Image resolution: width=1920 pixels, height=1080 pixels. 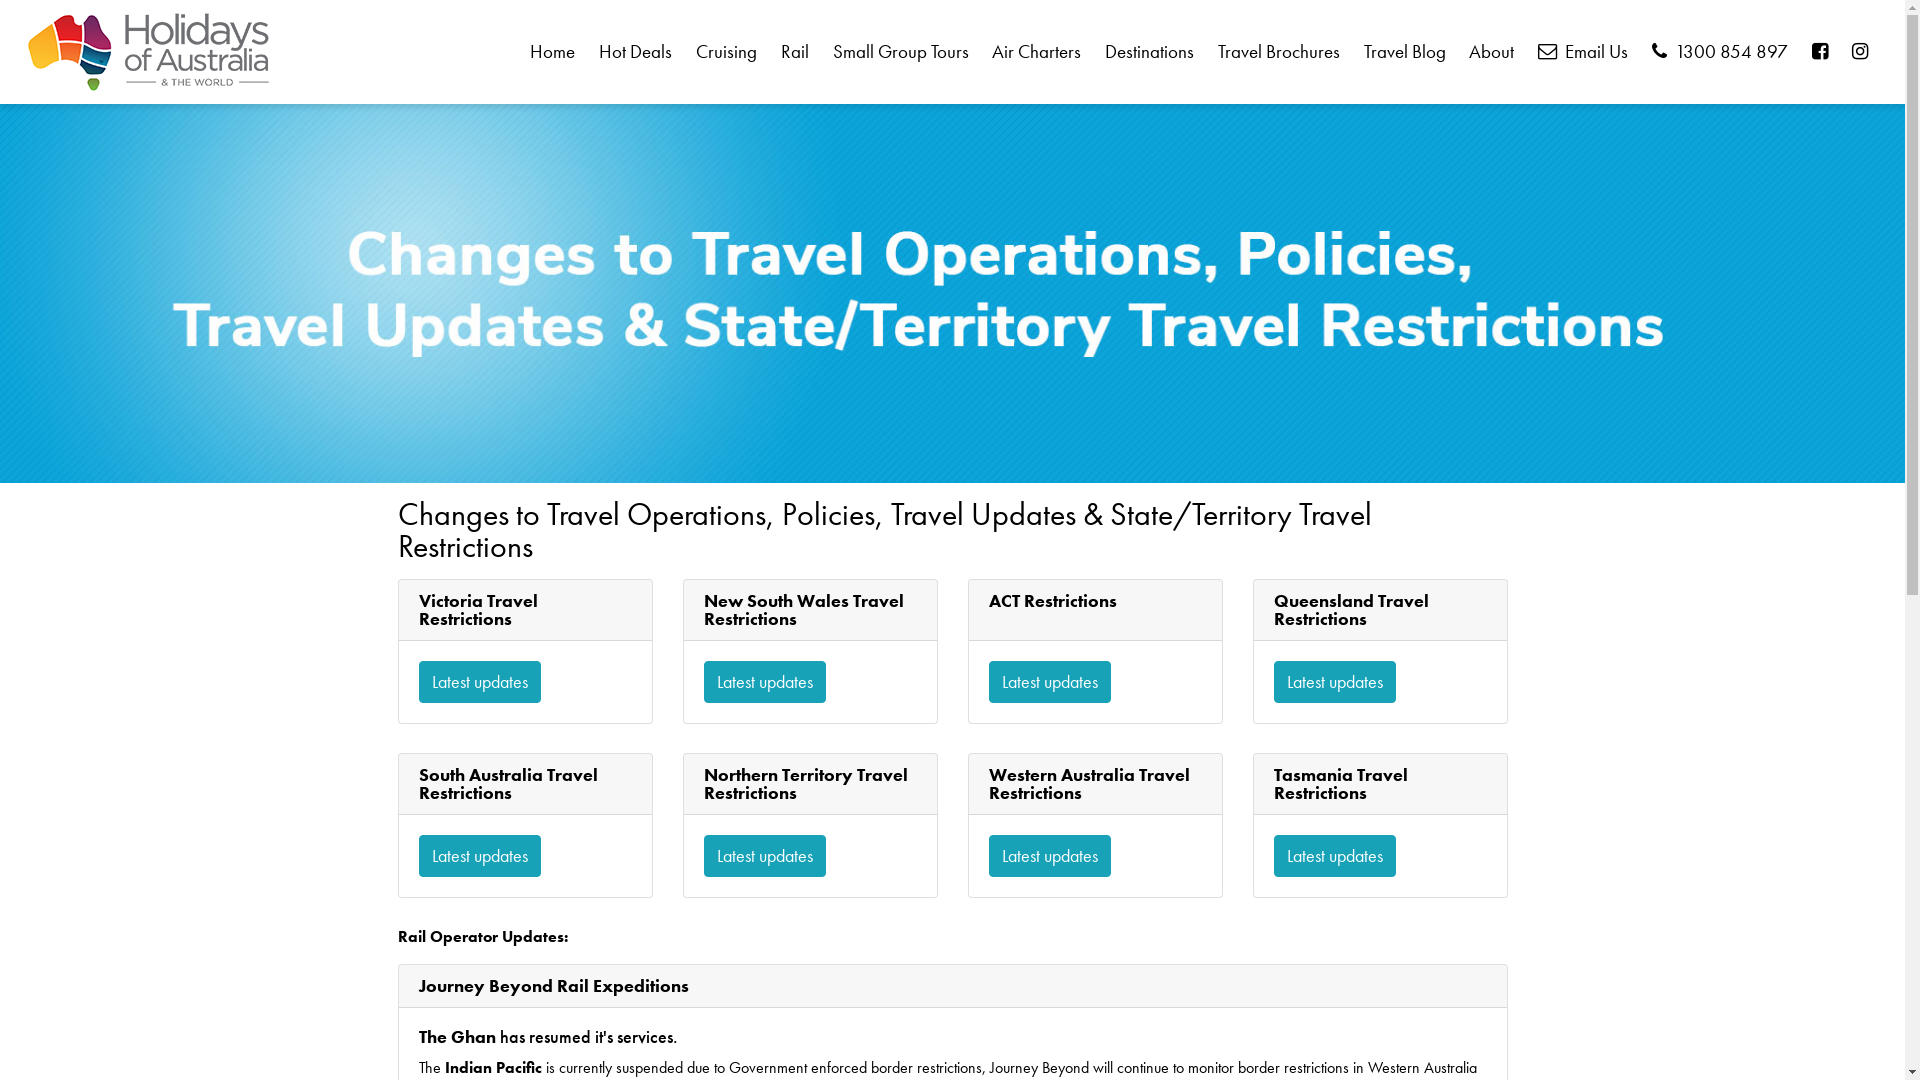 I want to click on Latest updates, so click(x=765, y=856).